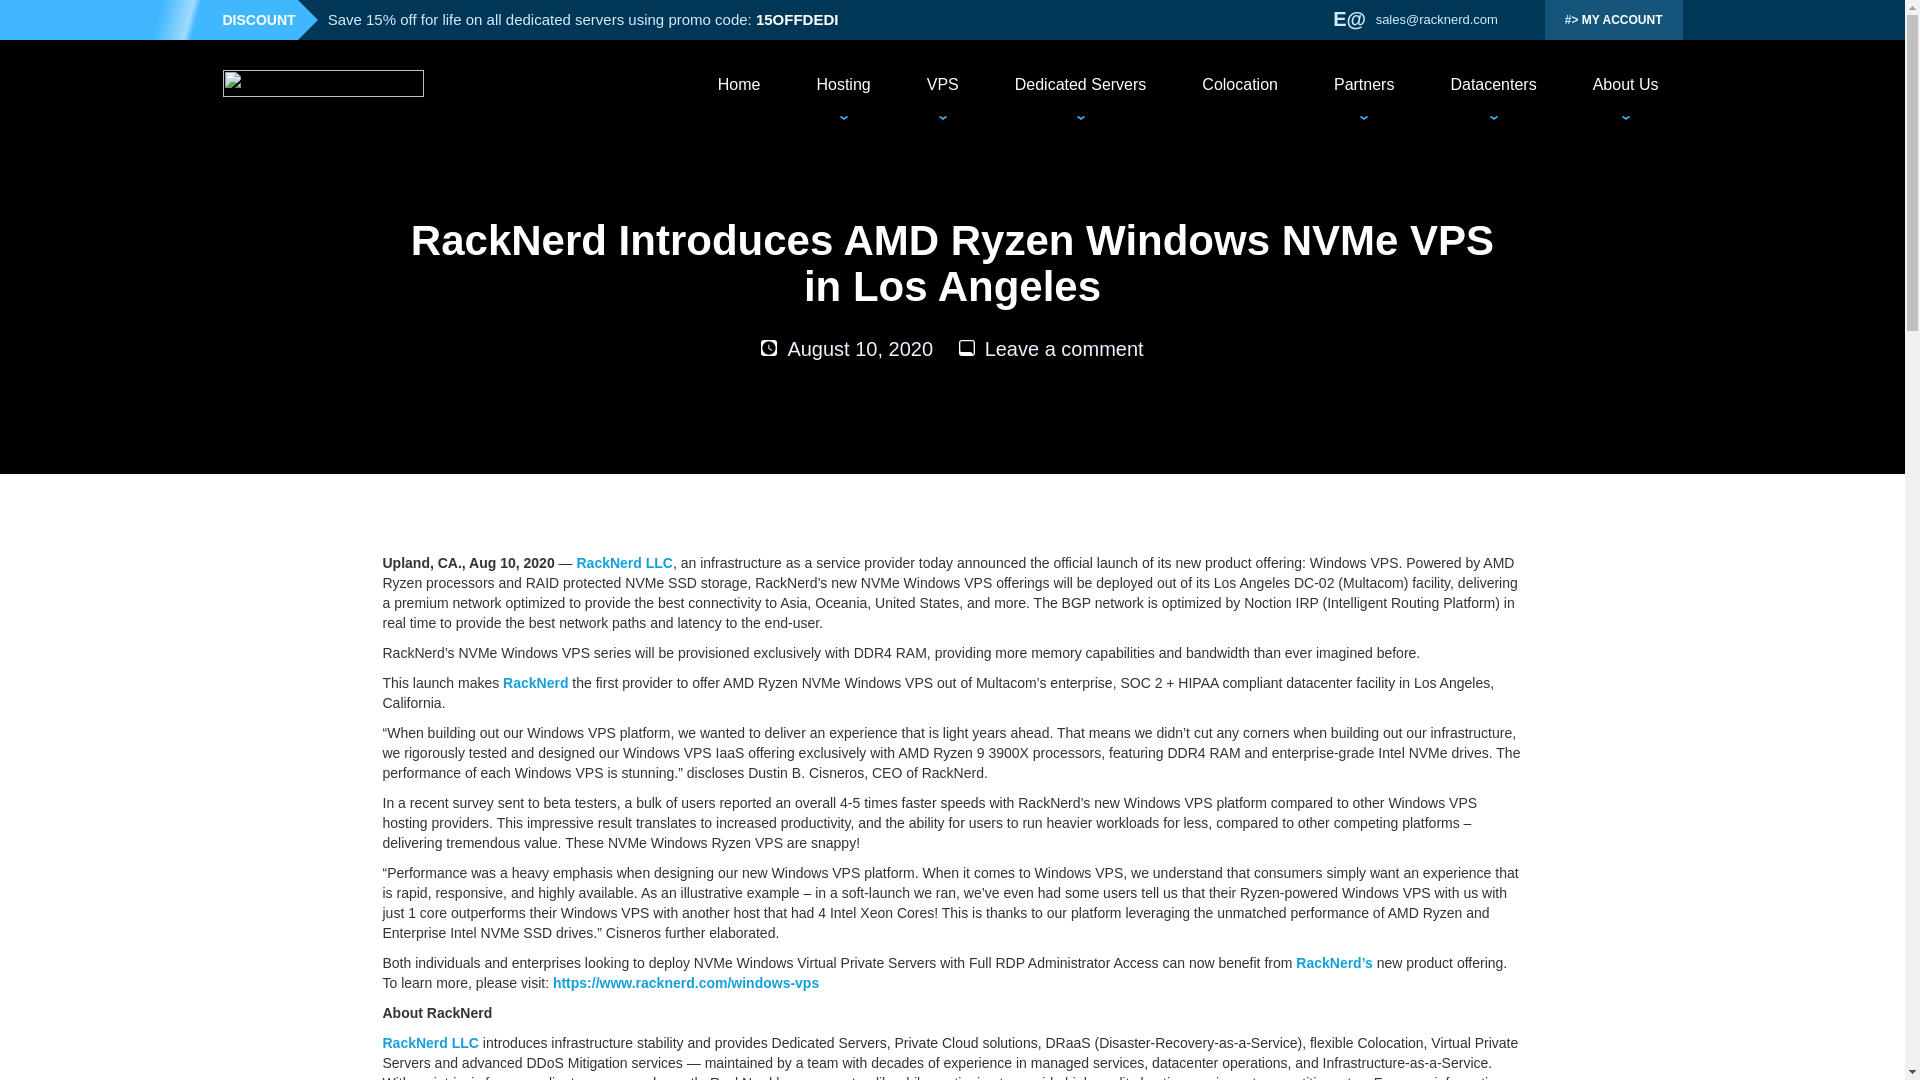 This screenshot has width=1920, height=1080. Describe the element at coordinates (1080, 84) in the screenshot. I see `Dedicated Servers` at that location.